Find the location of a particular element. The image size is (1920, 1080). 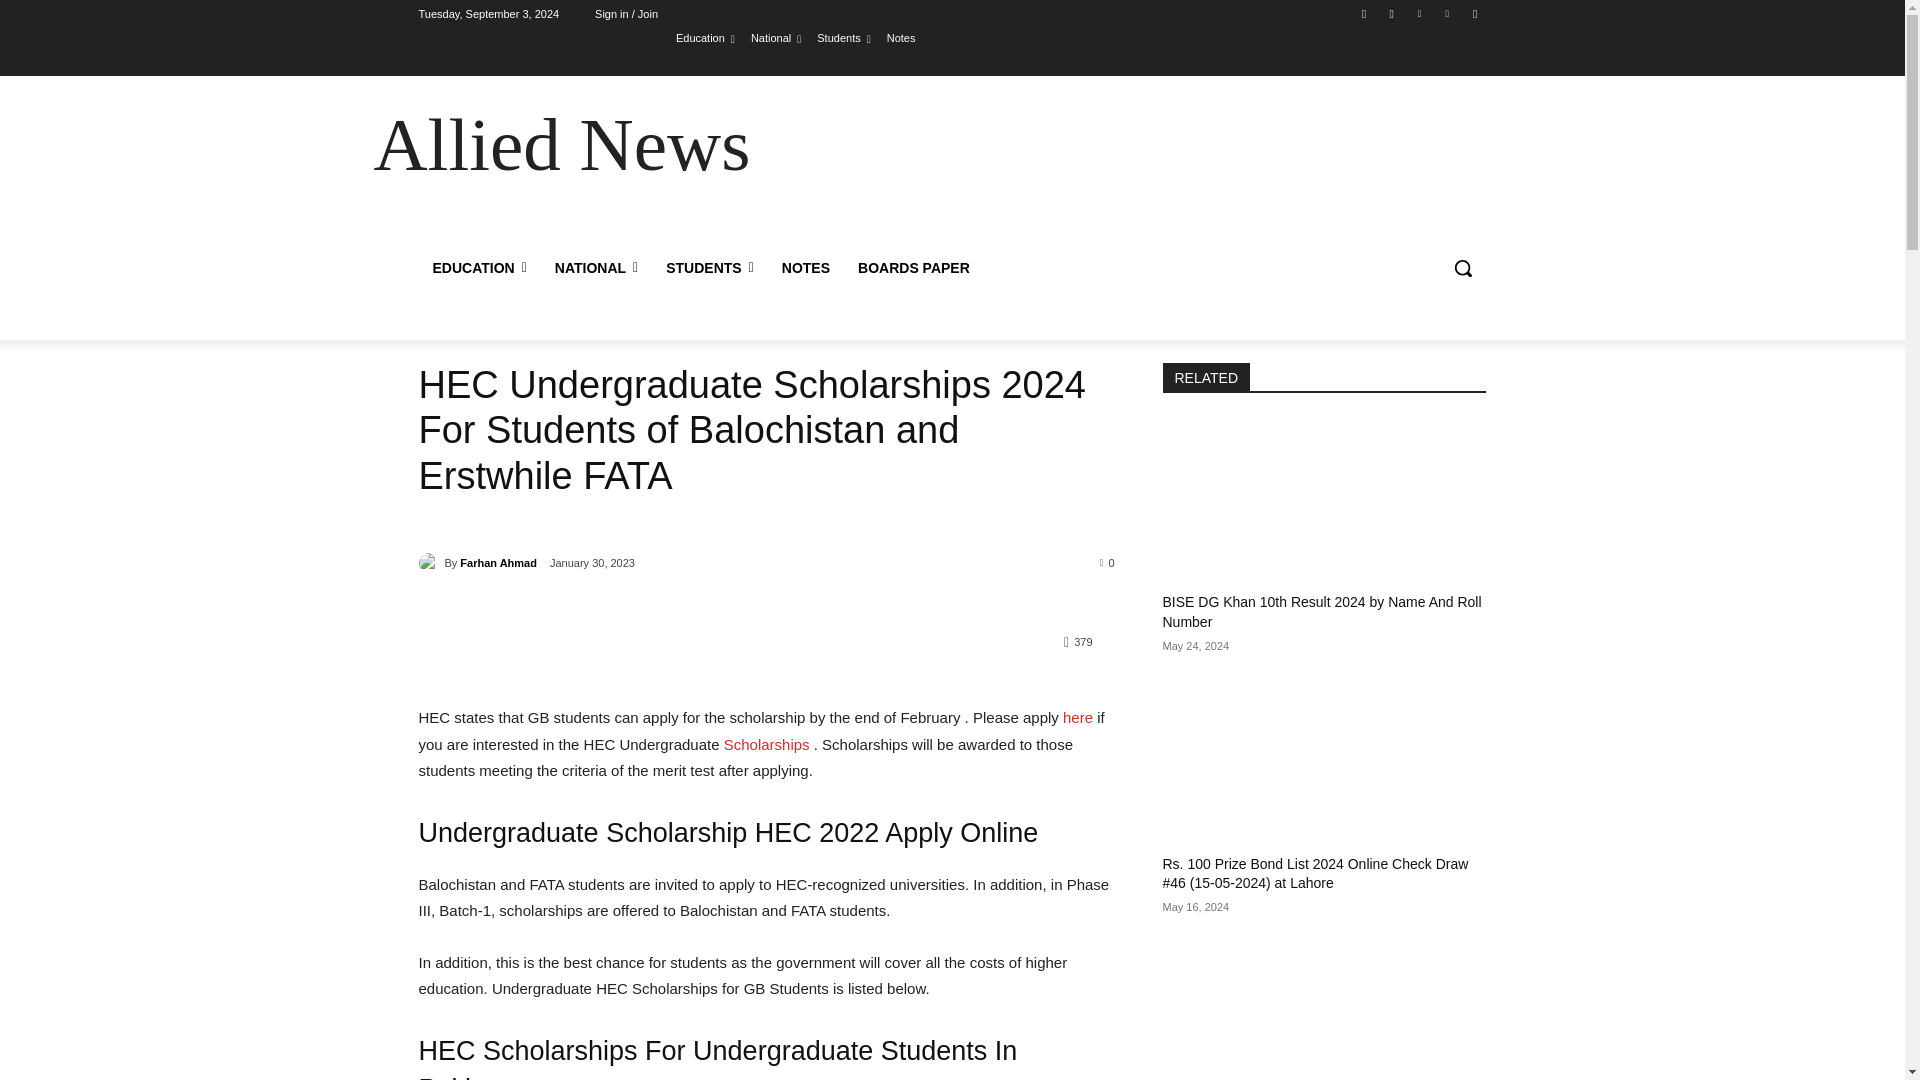

Instagram is located at coordinates (1392, 13).